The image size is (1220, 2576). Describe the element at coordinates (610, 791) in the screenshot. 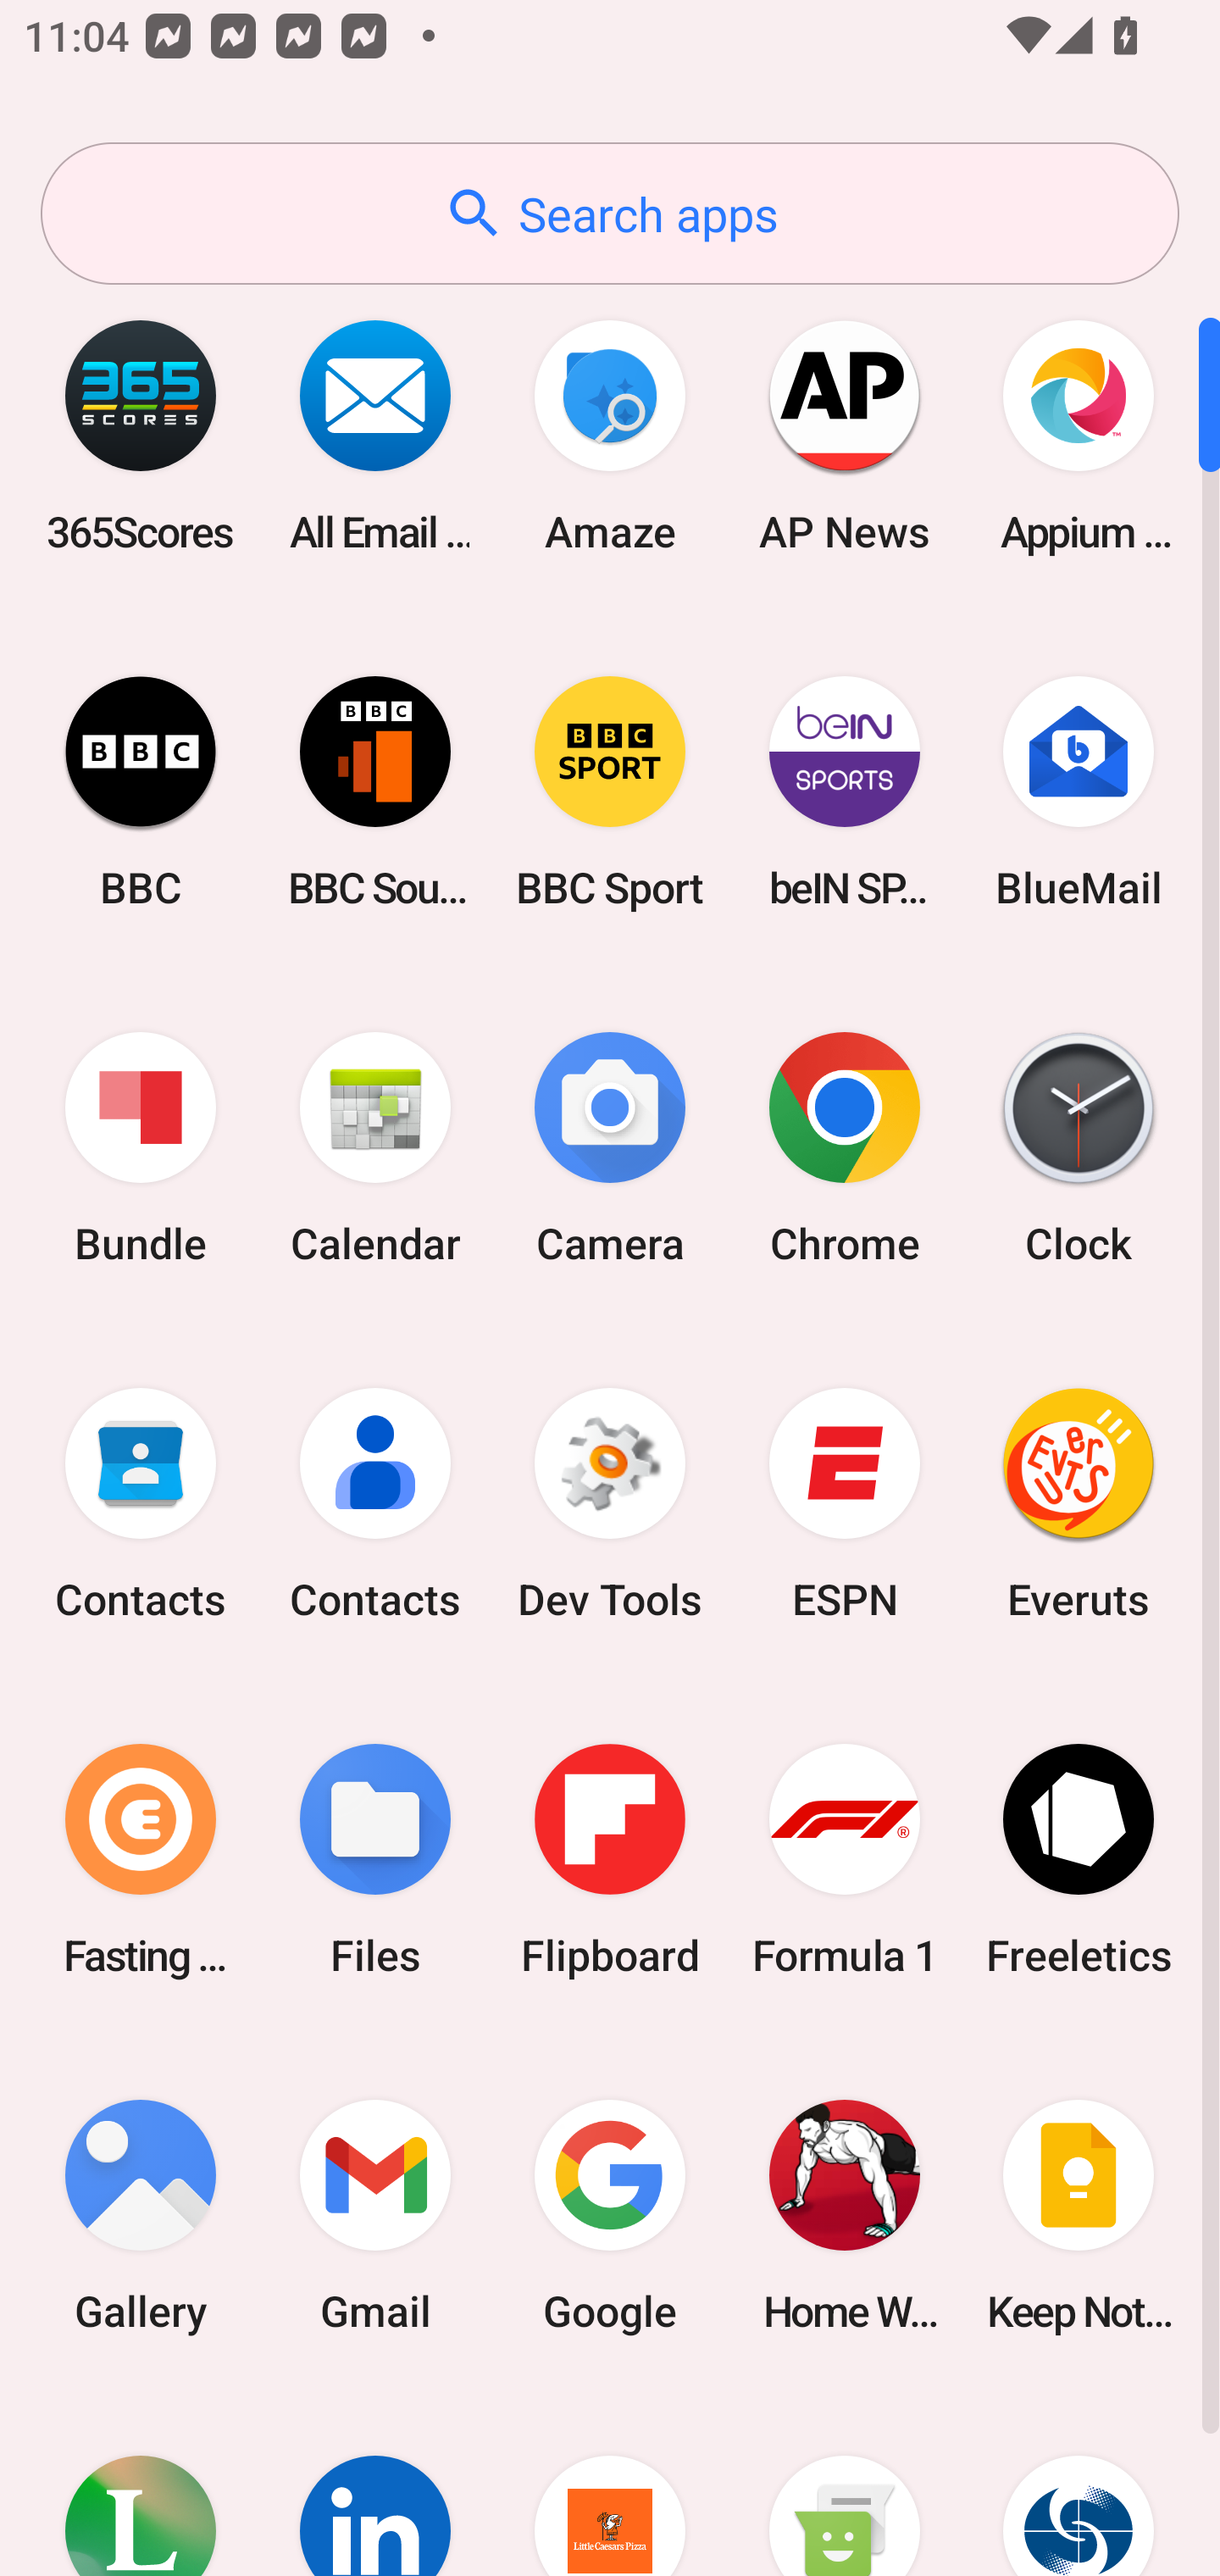

I see `BBC Sport` at that location.